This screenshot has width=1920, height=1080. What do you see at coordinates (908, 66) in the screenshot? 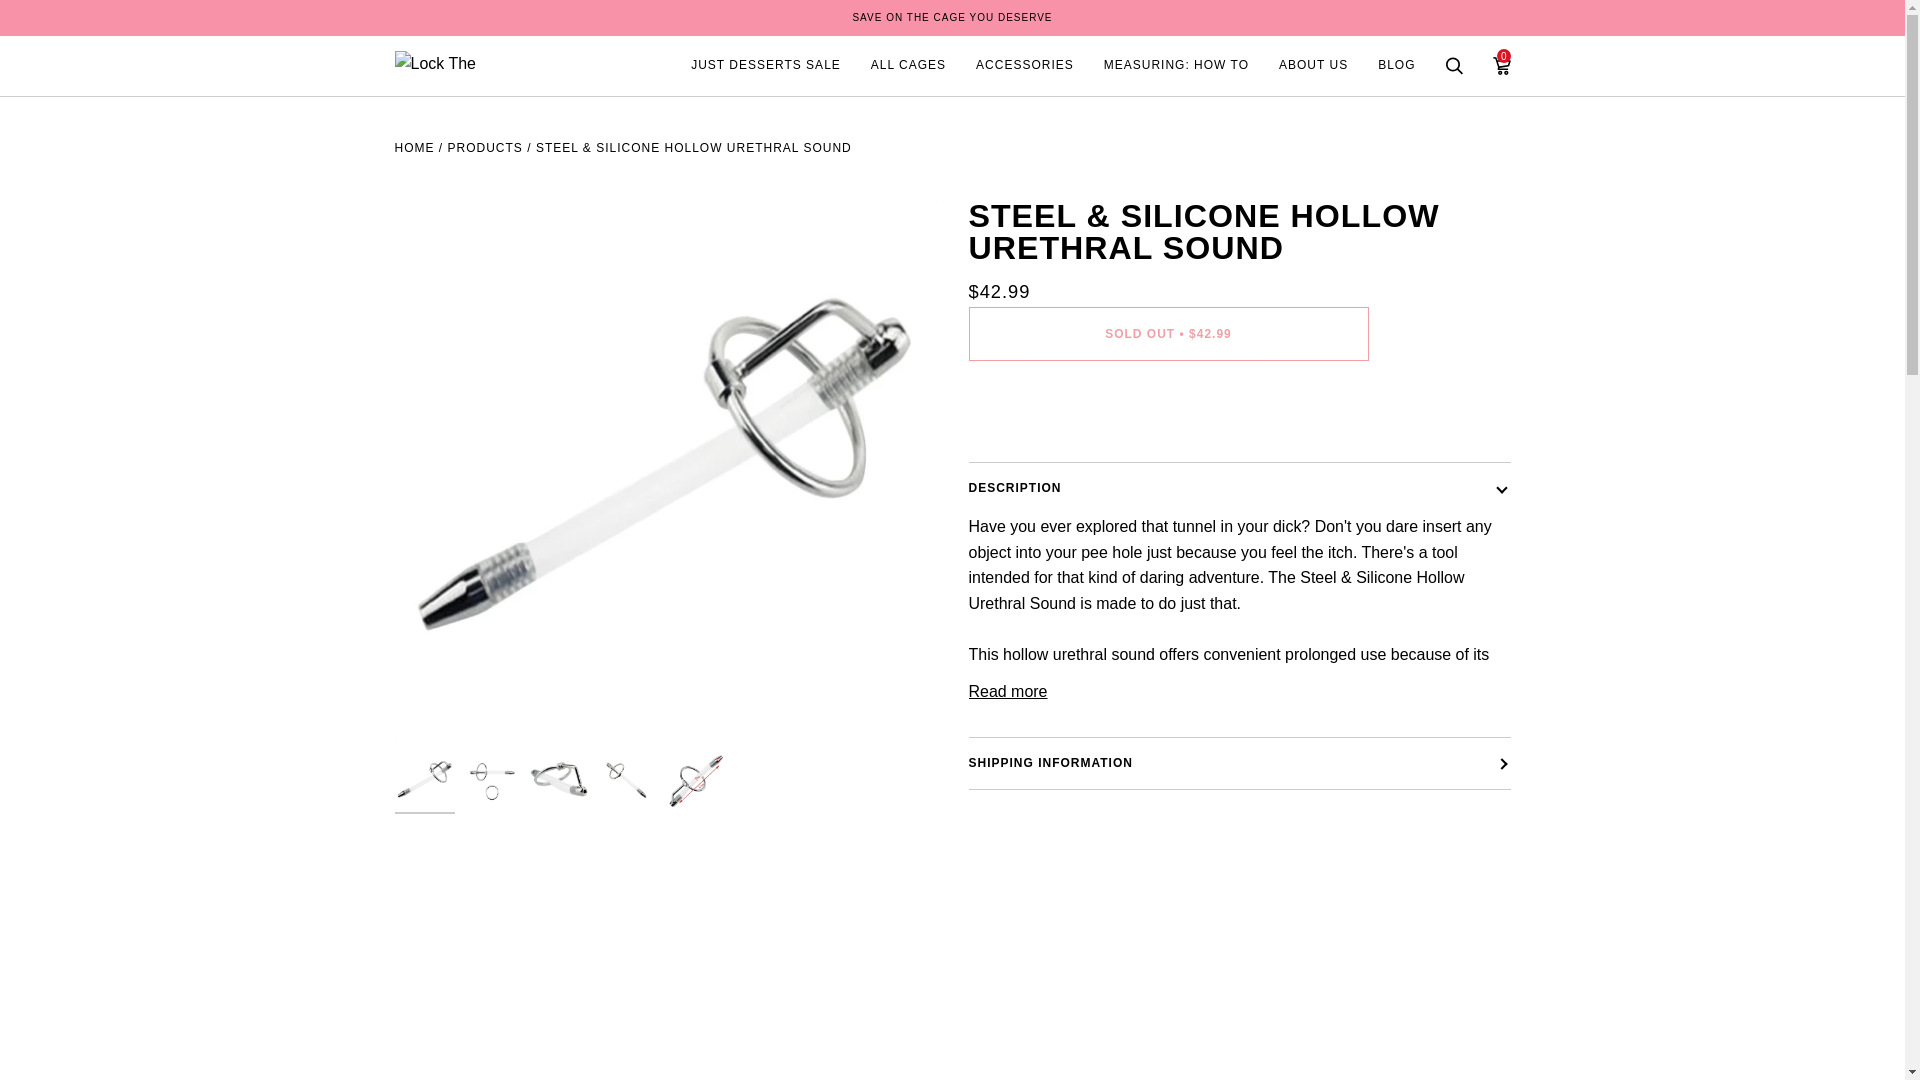
I see `ALL CAGES` at bounding box center [908, 66].